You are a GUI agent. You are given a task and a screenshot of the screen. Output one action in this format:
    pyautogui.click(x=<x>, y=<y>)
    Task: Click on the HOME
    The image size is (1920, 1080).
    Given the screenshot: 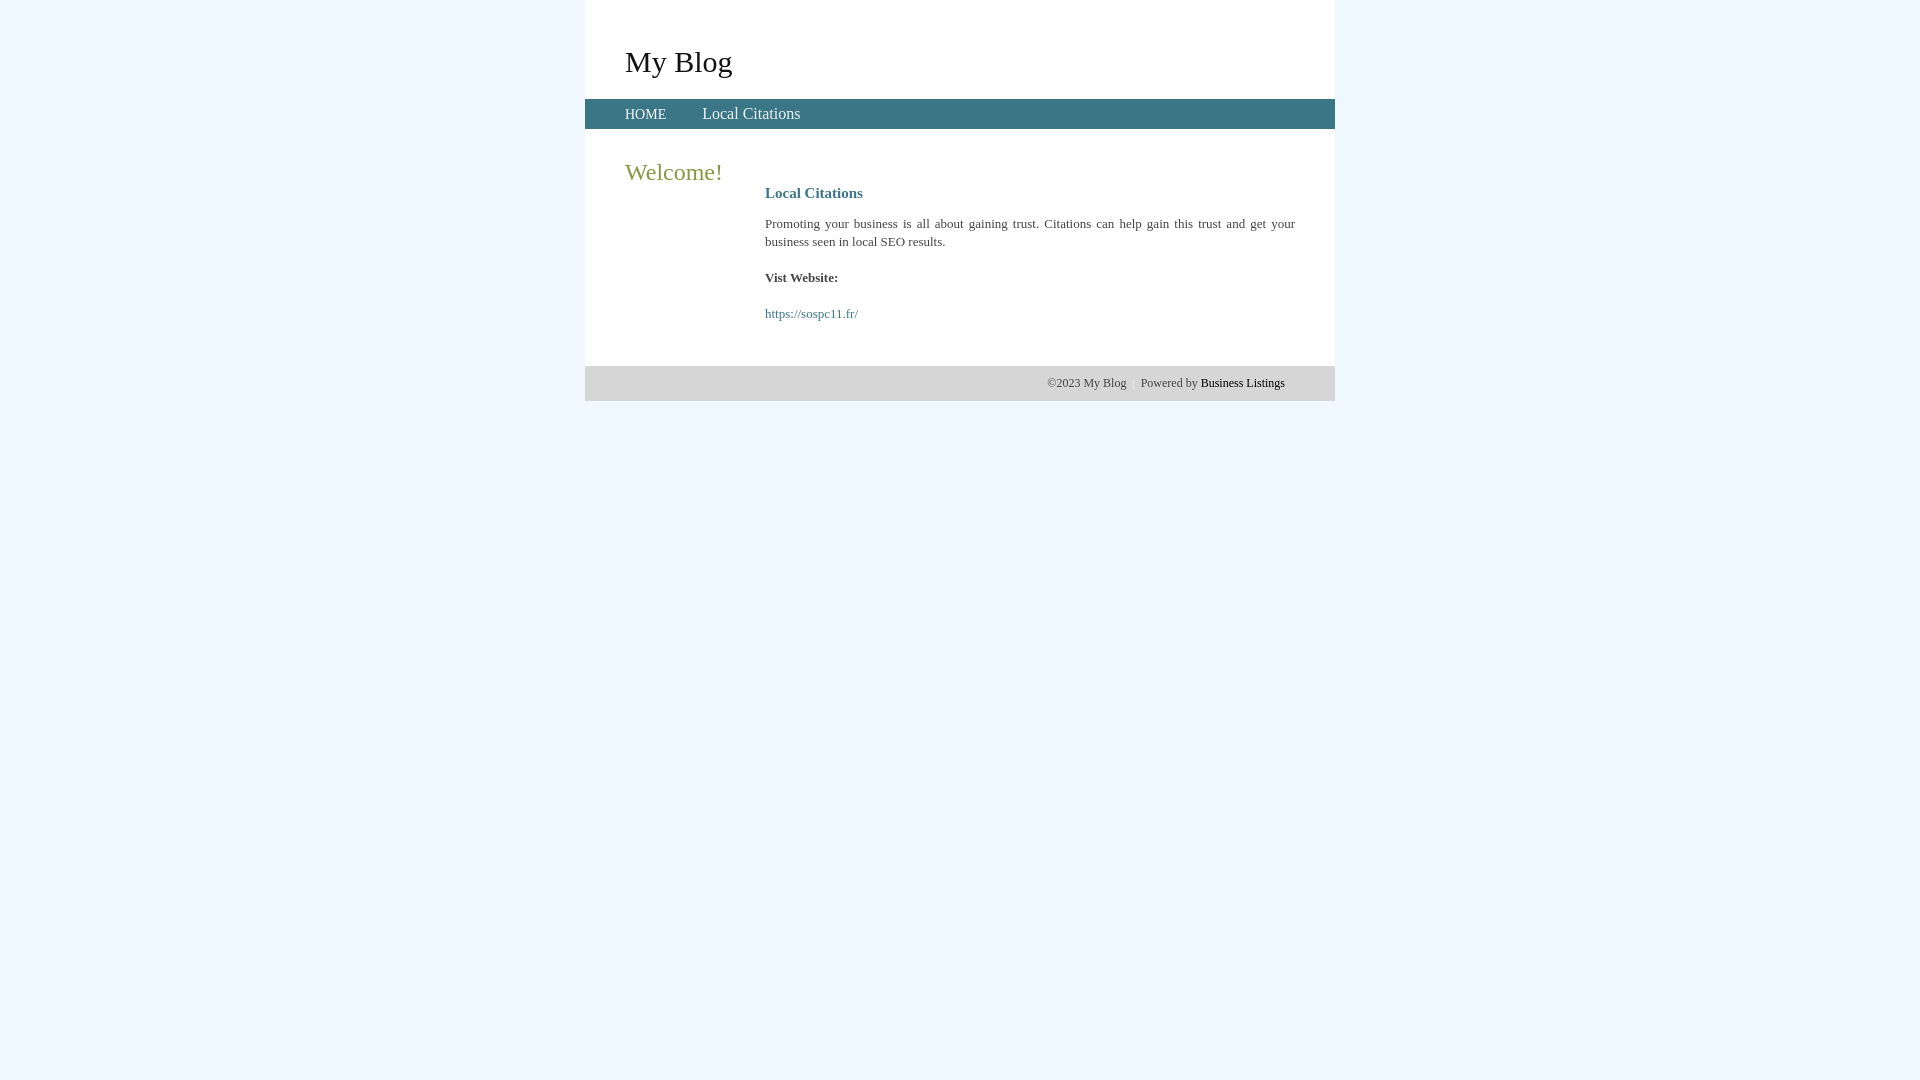 What is the action you would take?
    pyautogui.click(x=646, y=114)
    